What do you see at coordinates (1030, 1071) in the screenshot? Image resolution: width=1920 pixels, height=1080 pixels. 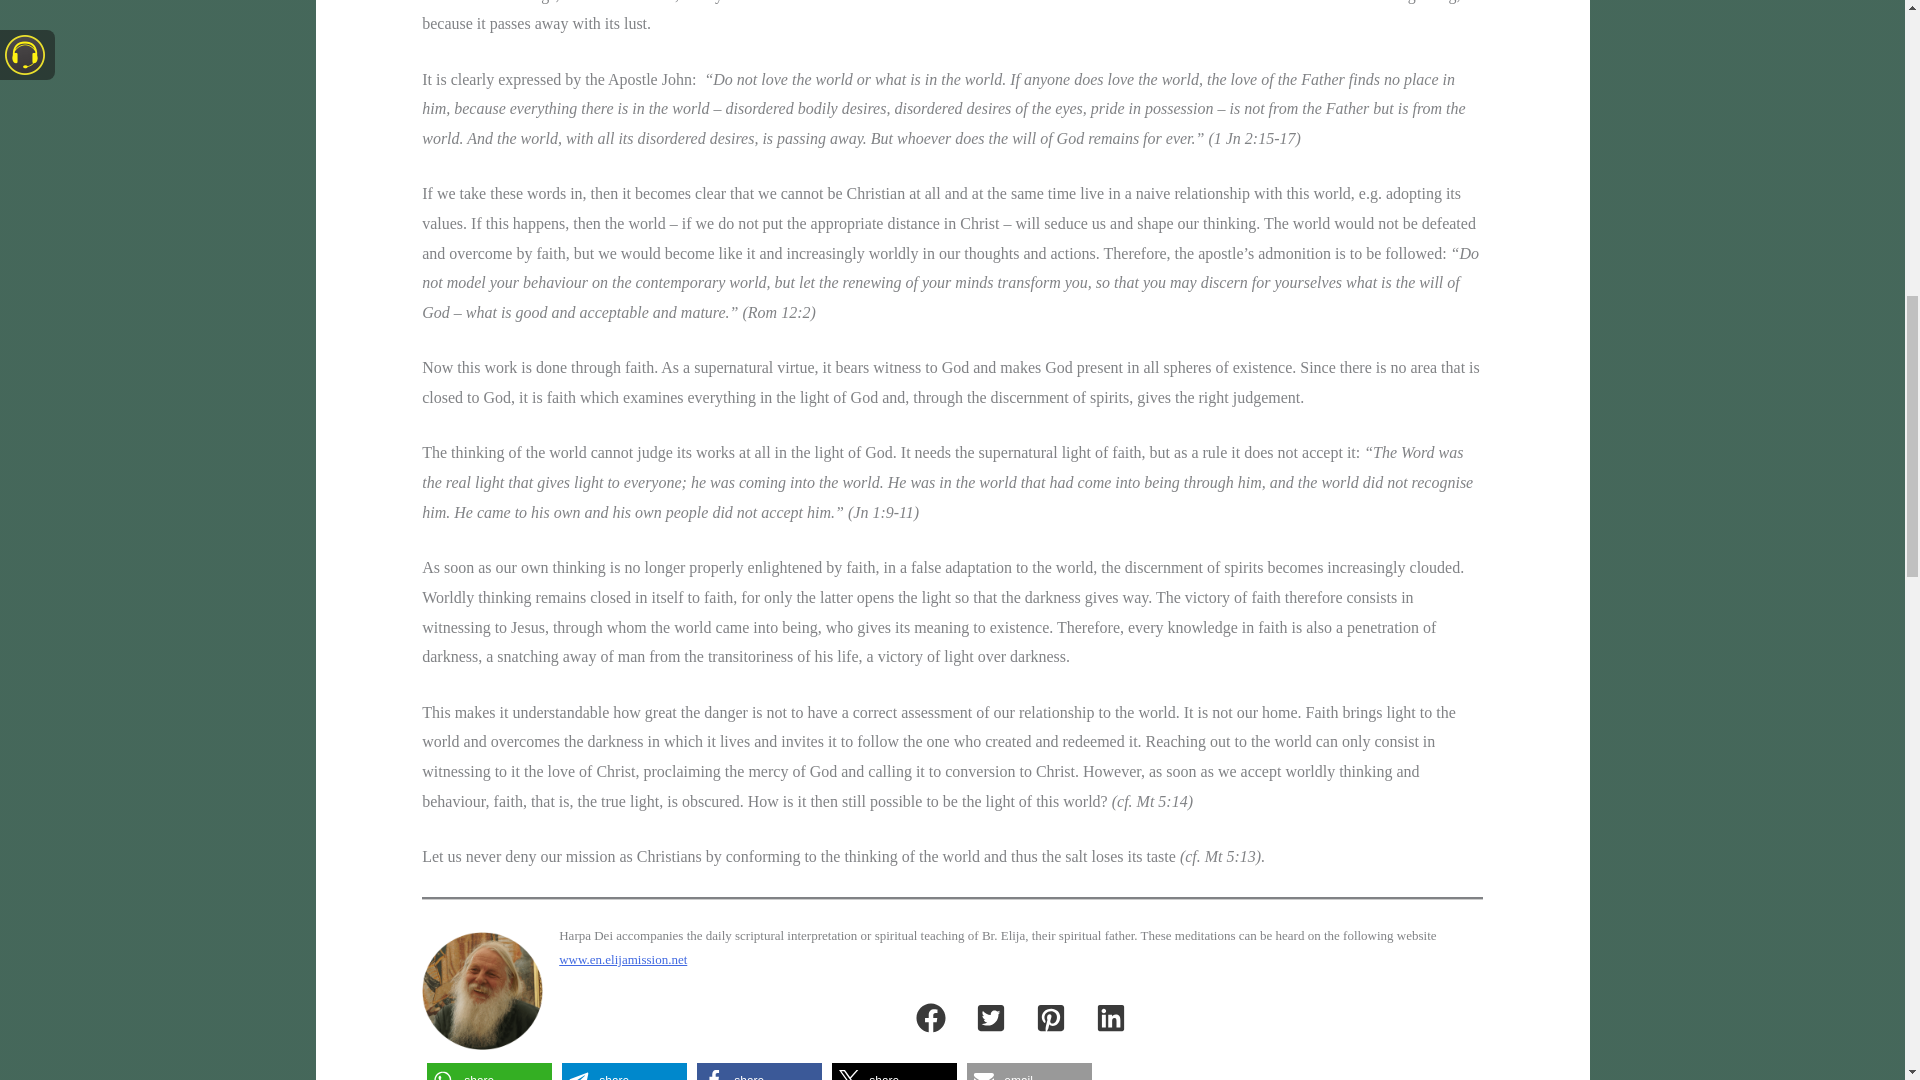 I see `Send by email` at bounding box center [1030, 1071].